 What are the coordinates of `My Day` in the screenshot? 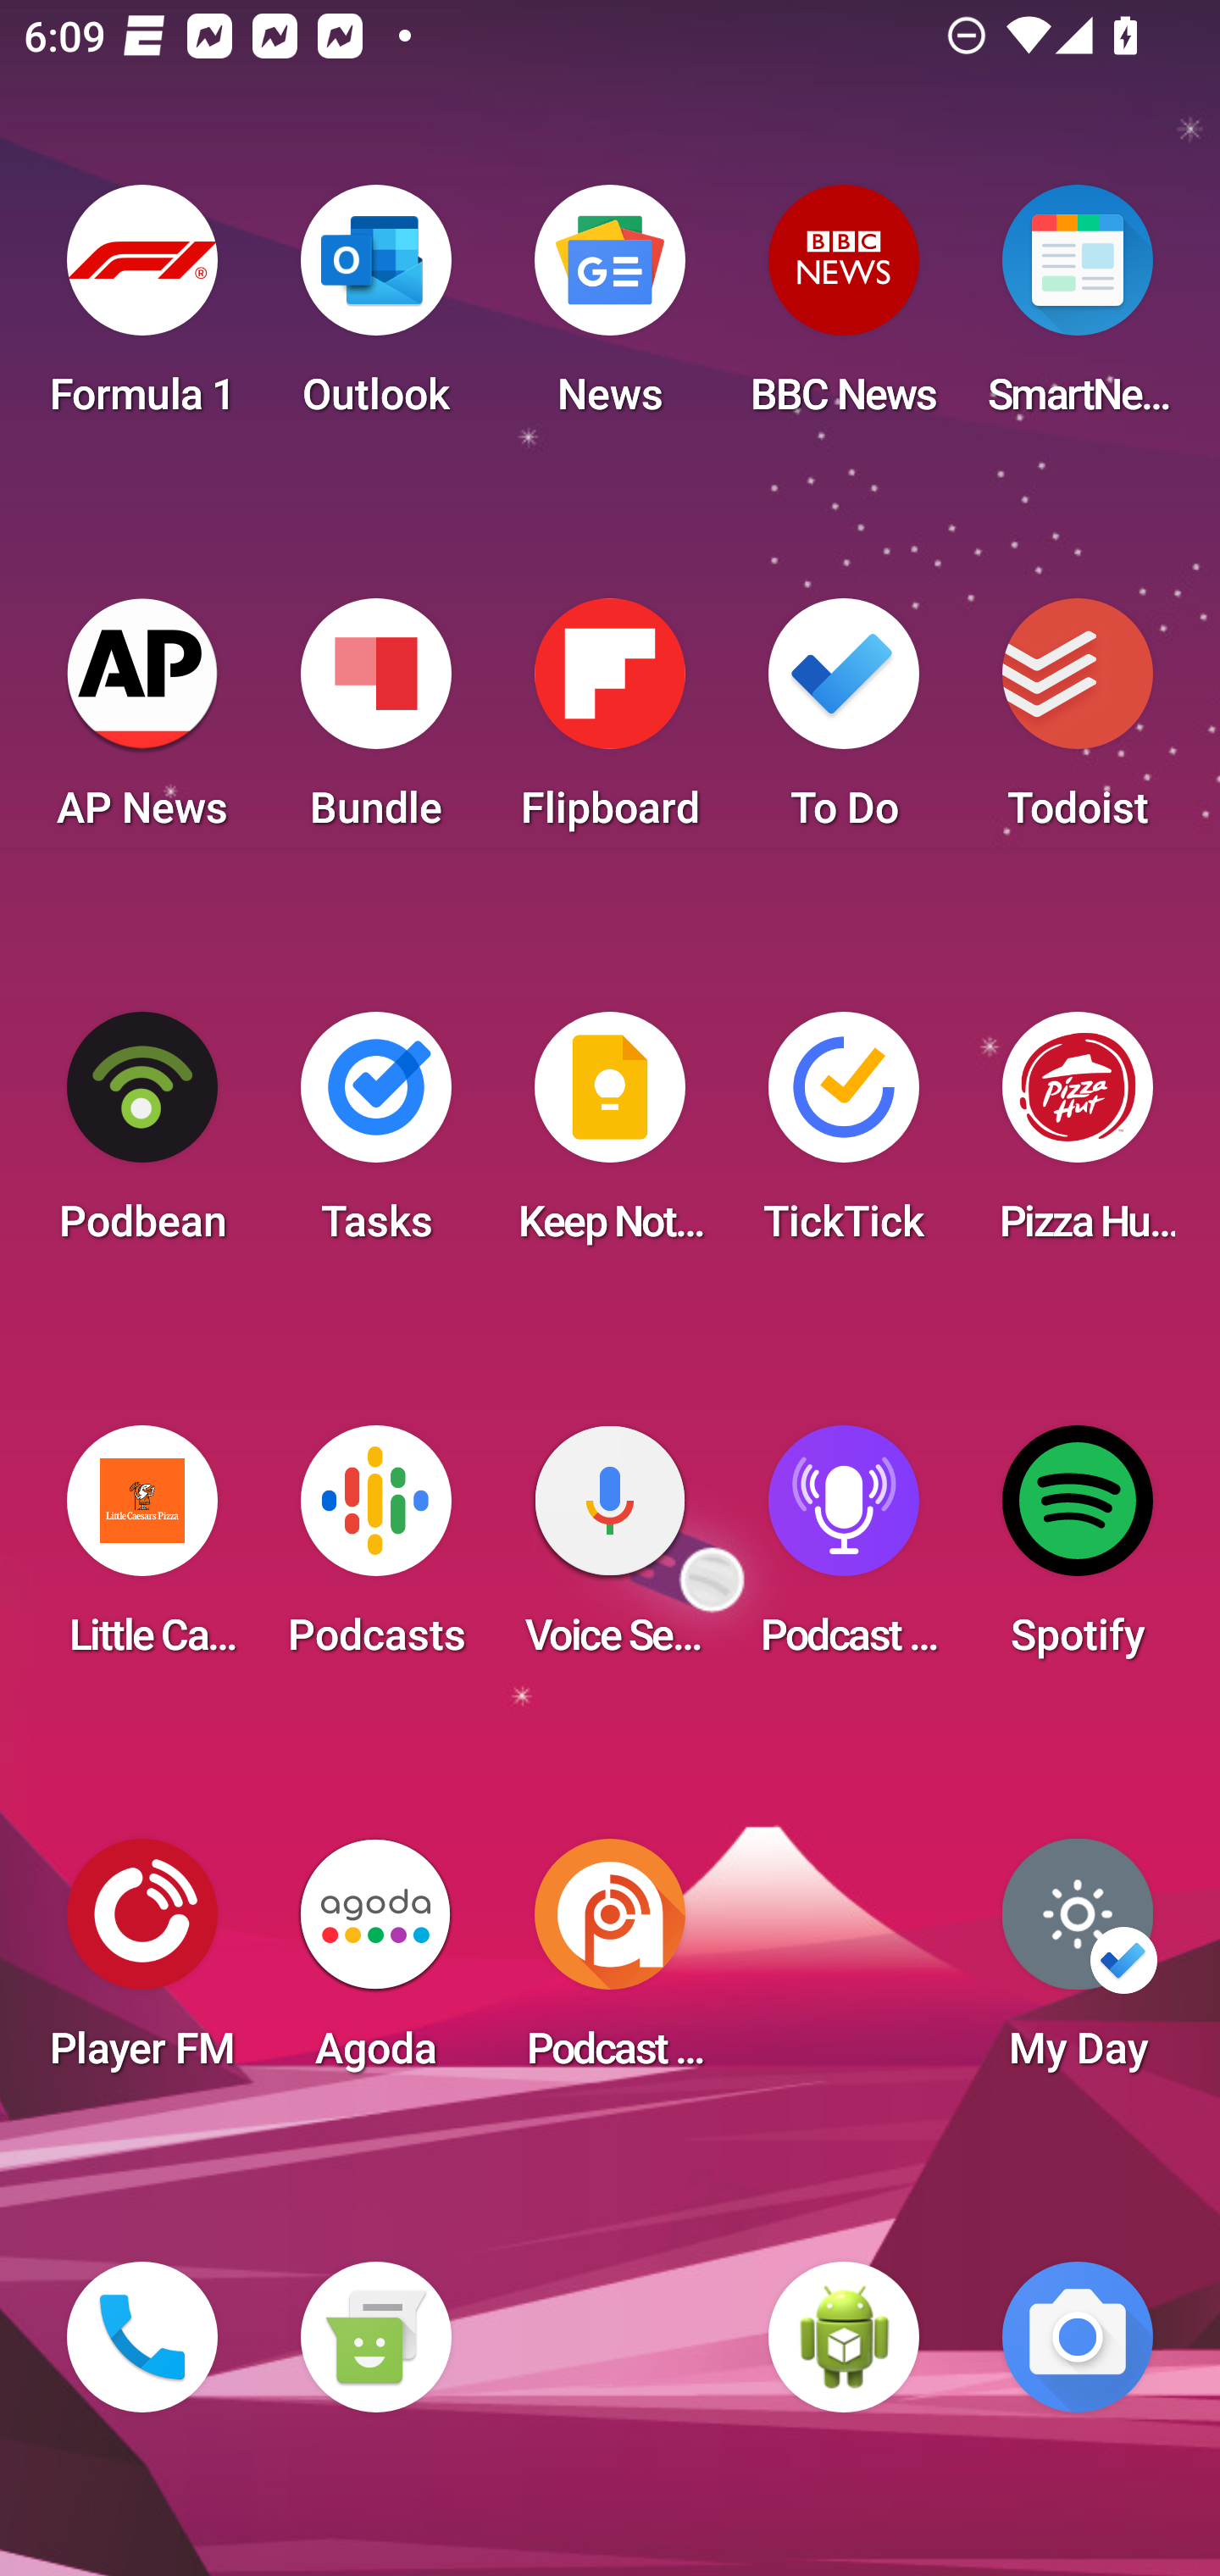 It's located at (1078, 1964).